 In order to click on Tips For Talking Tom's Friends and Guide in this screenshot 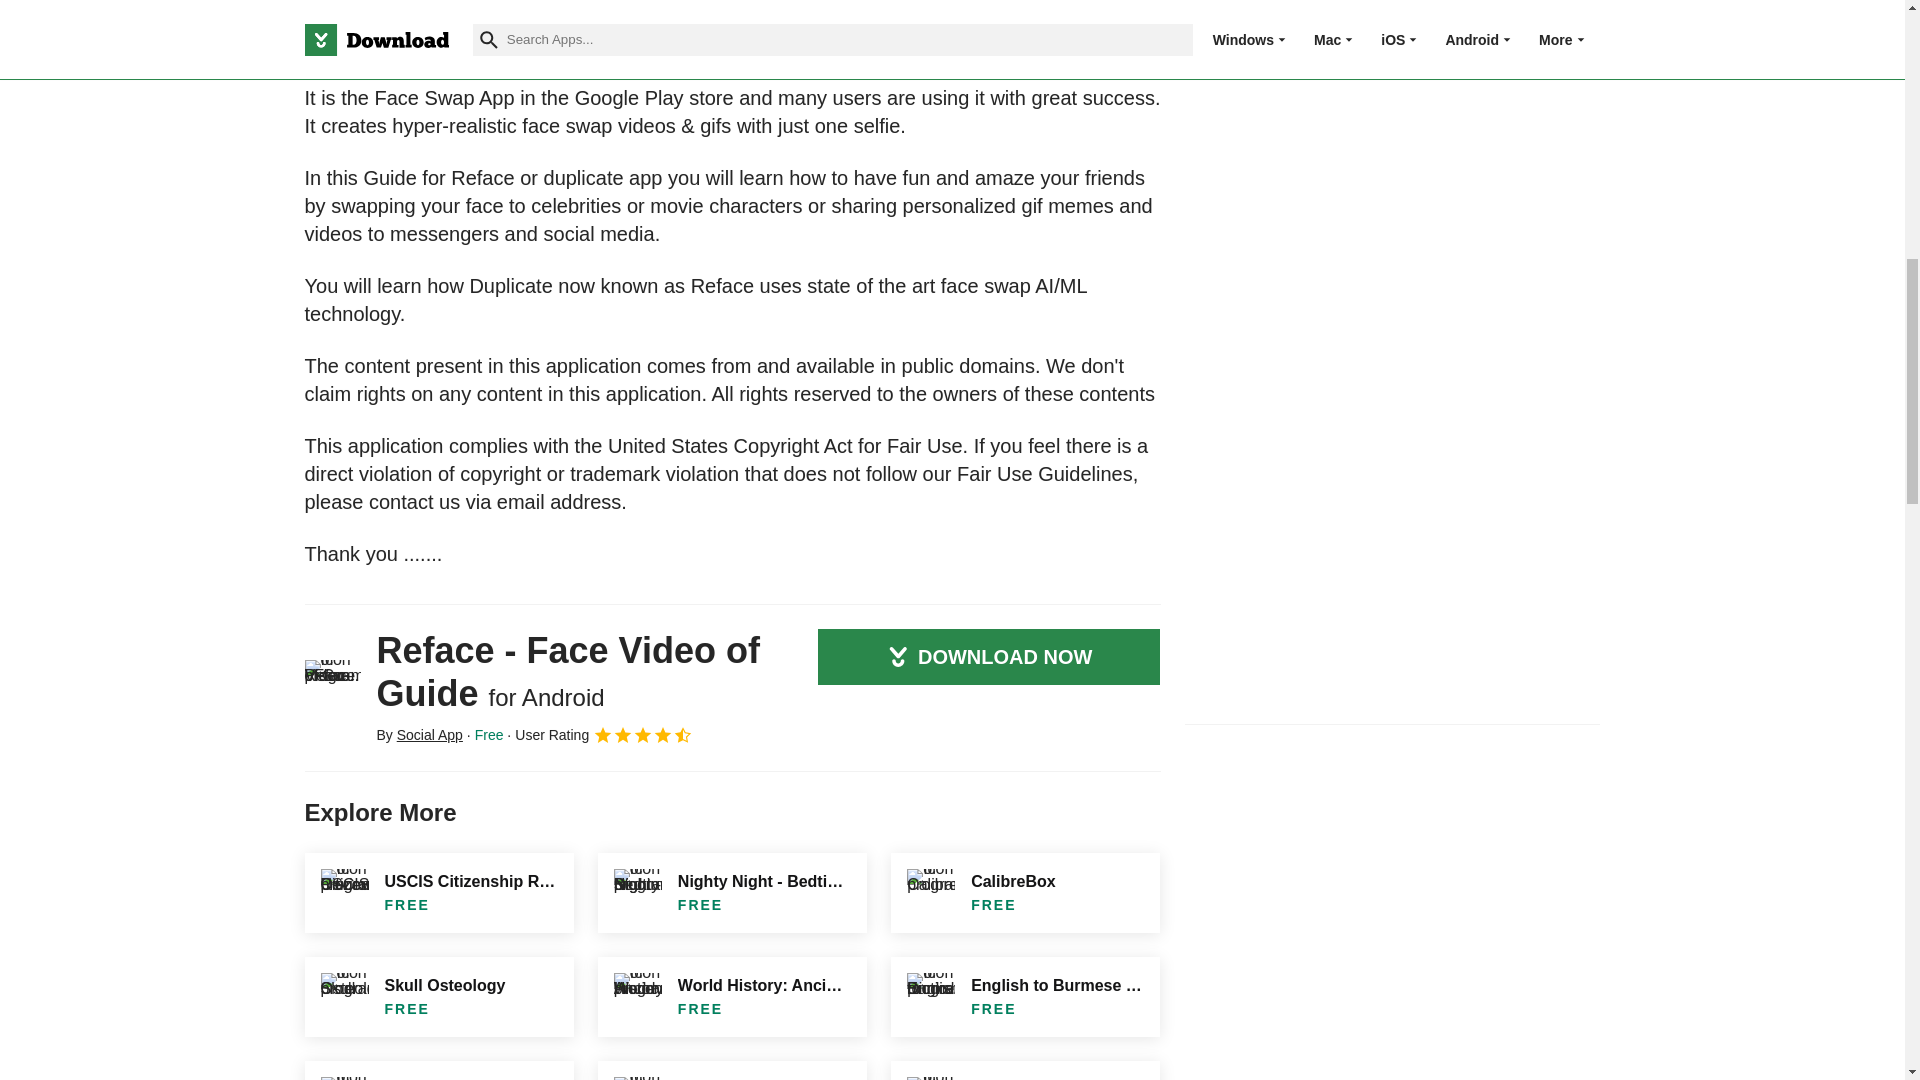, I will do `click(1024, 1070)`.